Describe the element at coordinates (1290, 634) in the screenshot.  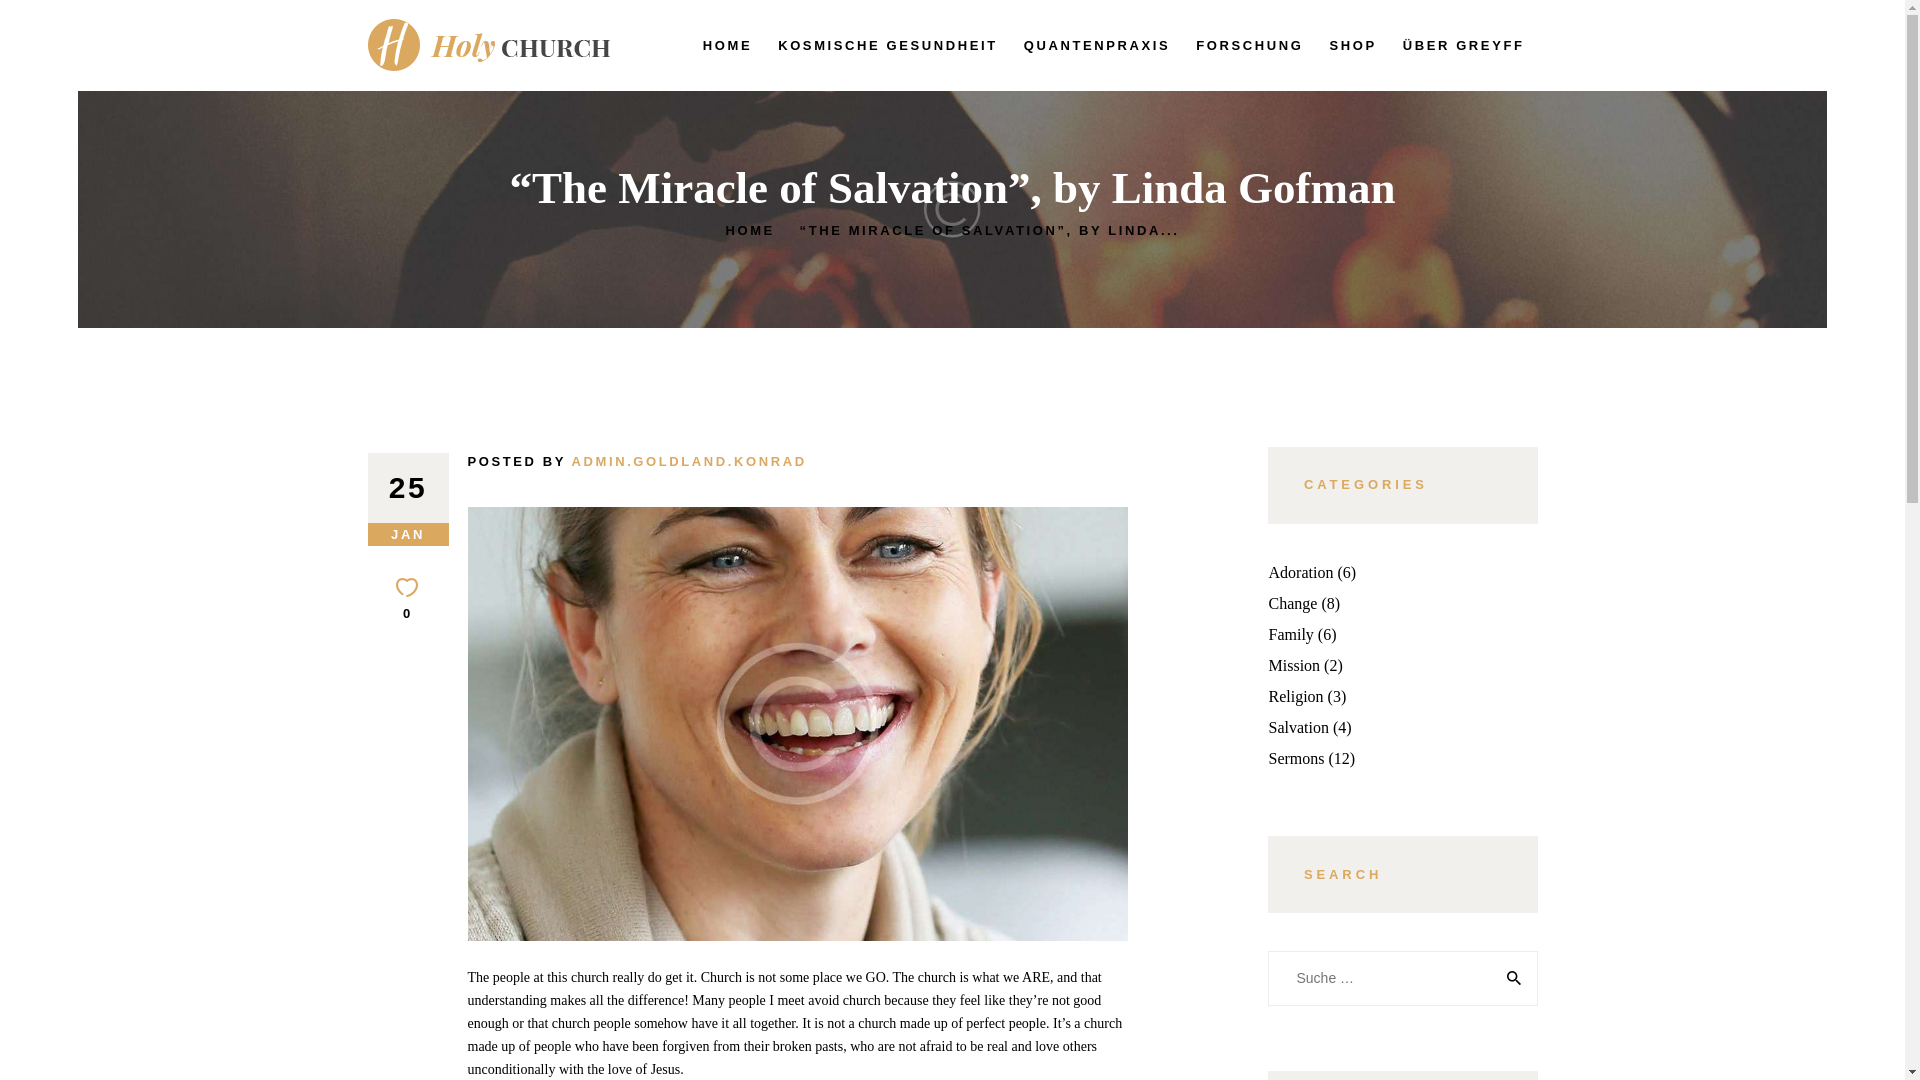
I see `Family` at that location.